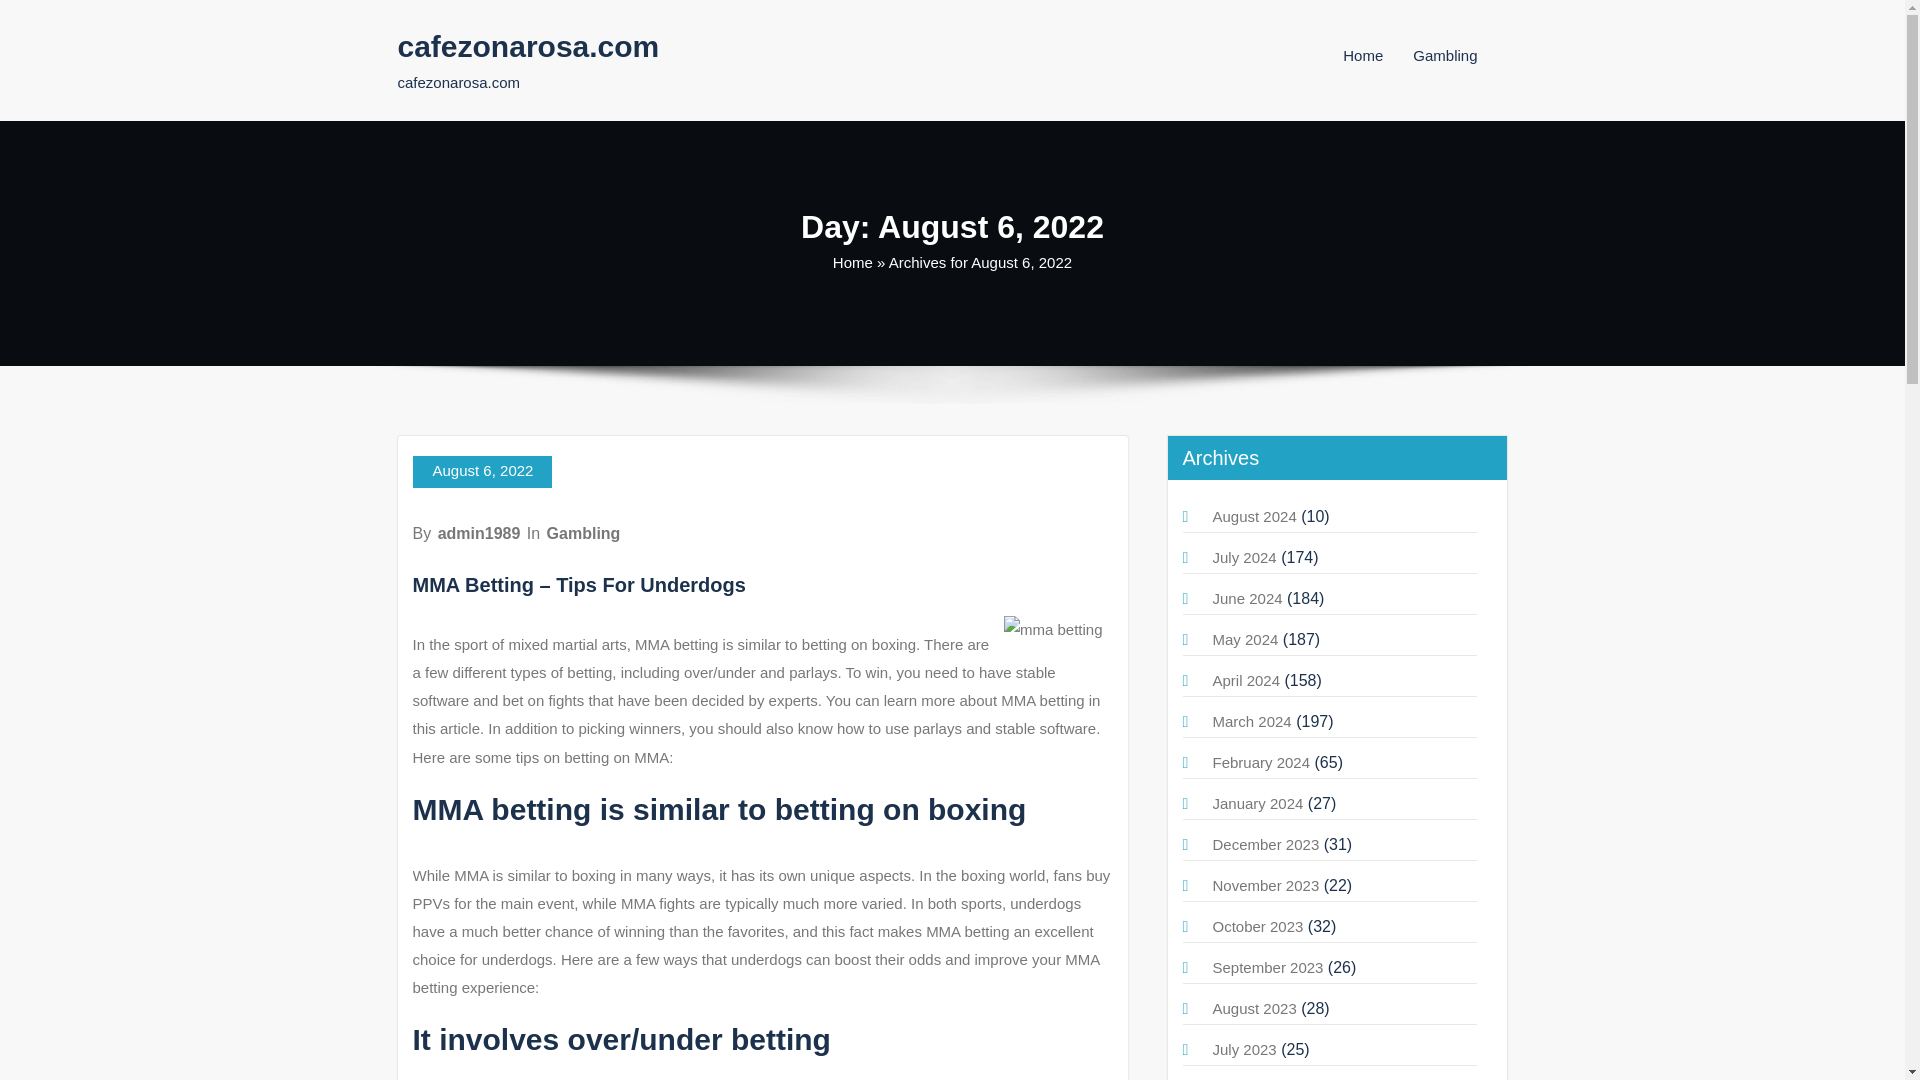 The width and height of the screenshot is (1920, 1080). What do you see at coordinates (478, 533) in the screenshot?
I see `admin1989` at bounding box center [478, 533].